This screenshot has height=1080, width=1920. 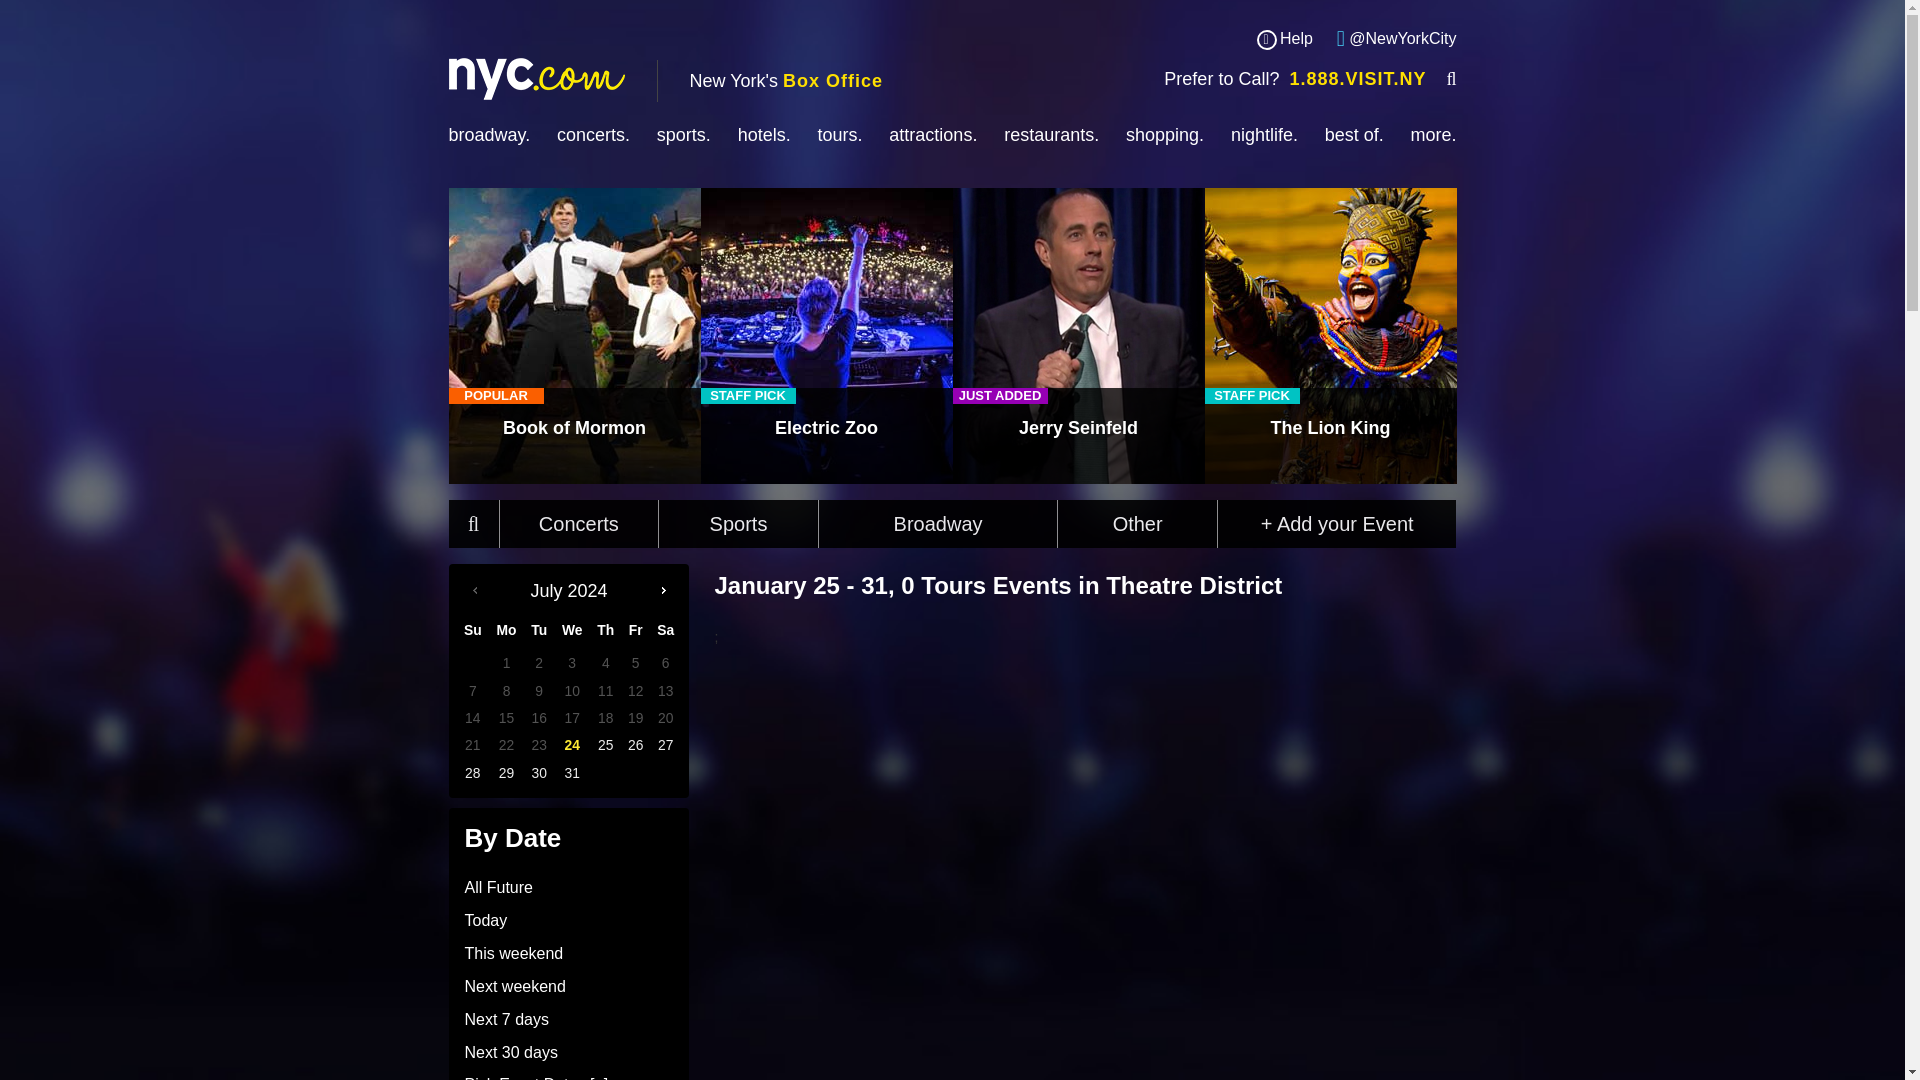 What do you see at coordinates (840, 134) in the screenshot?
I see `tours.` at bounding box center [840, 134].